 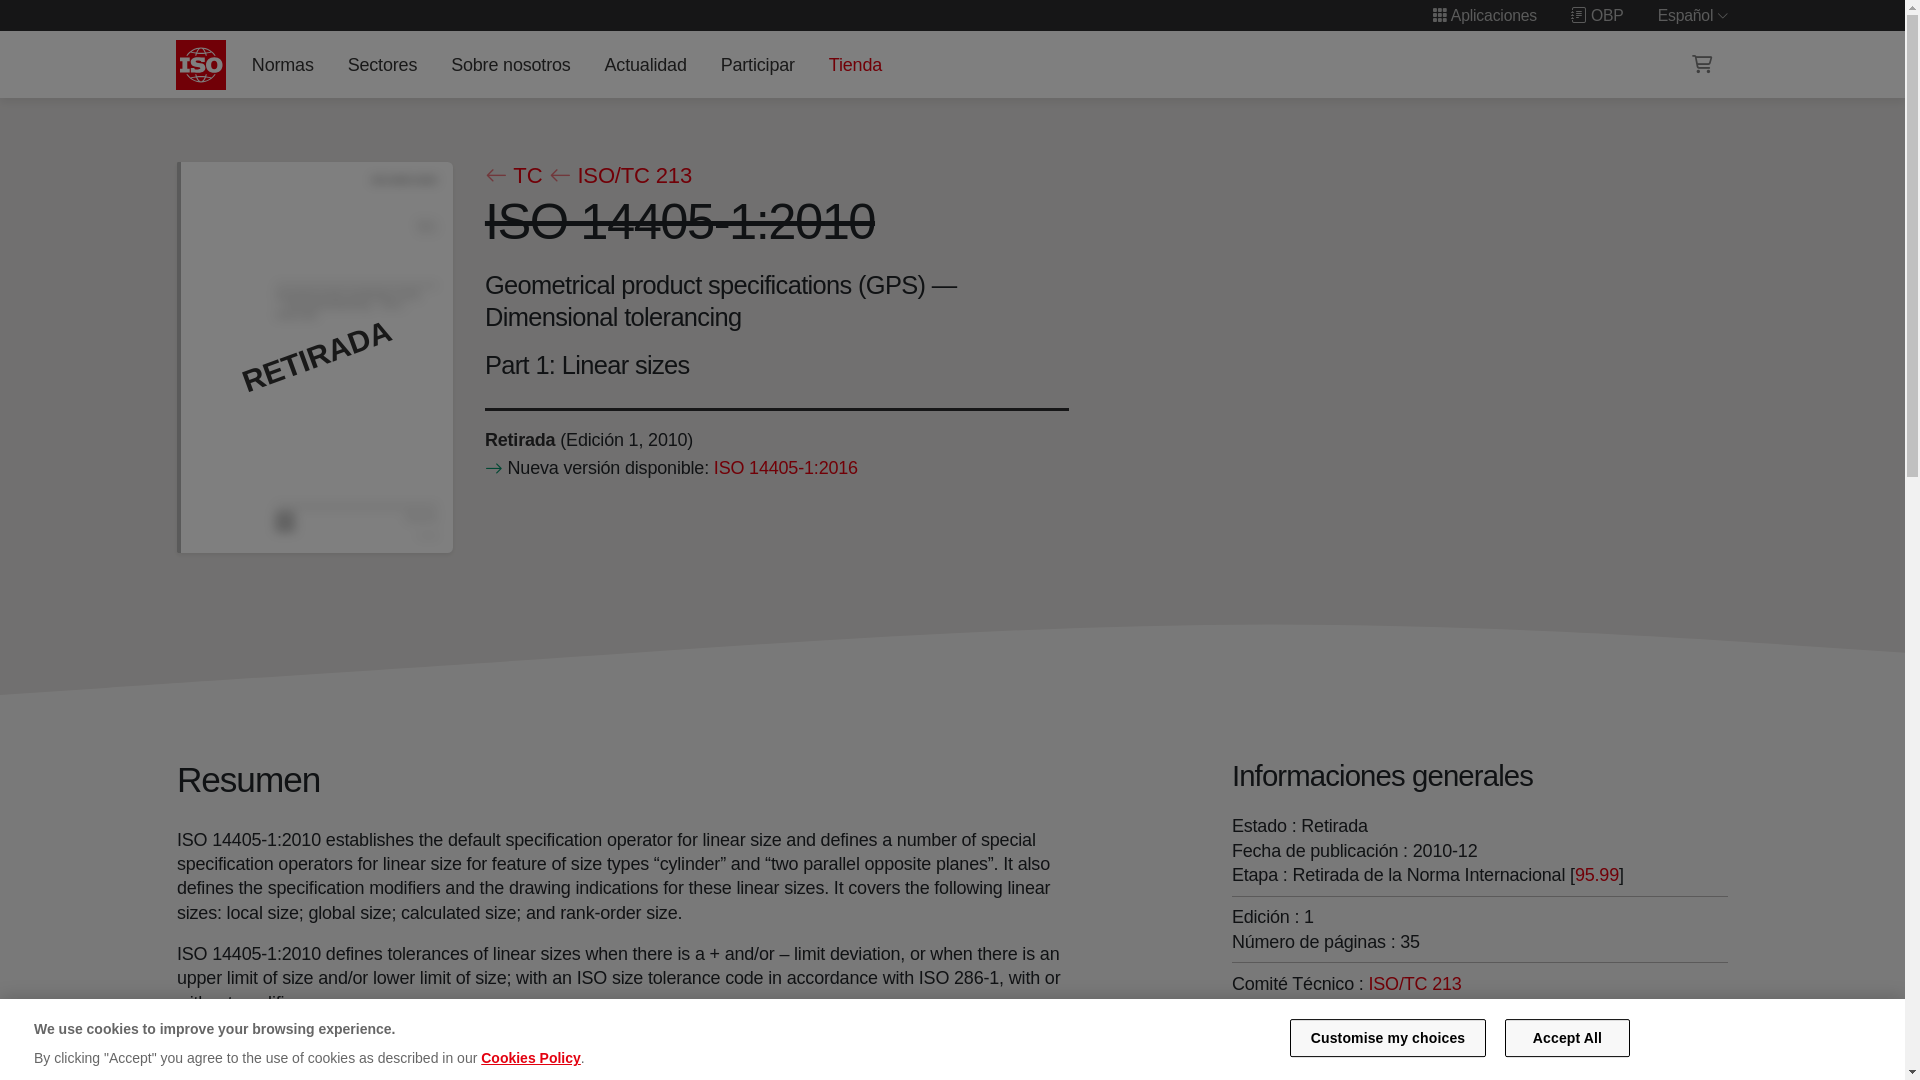 What do you see at coordinates (1261, 1046) in the screenshot?
I see `RSS` at bounding box center [1261, 1046].